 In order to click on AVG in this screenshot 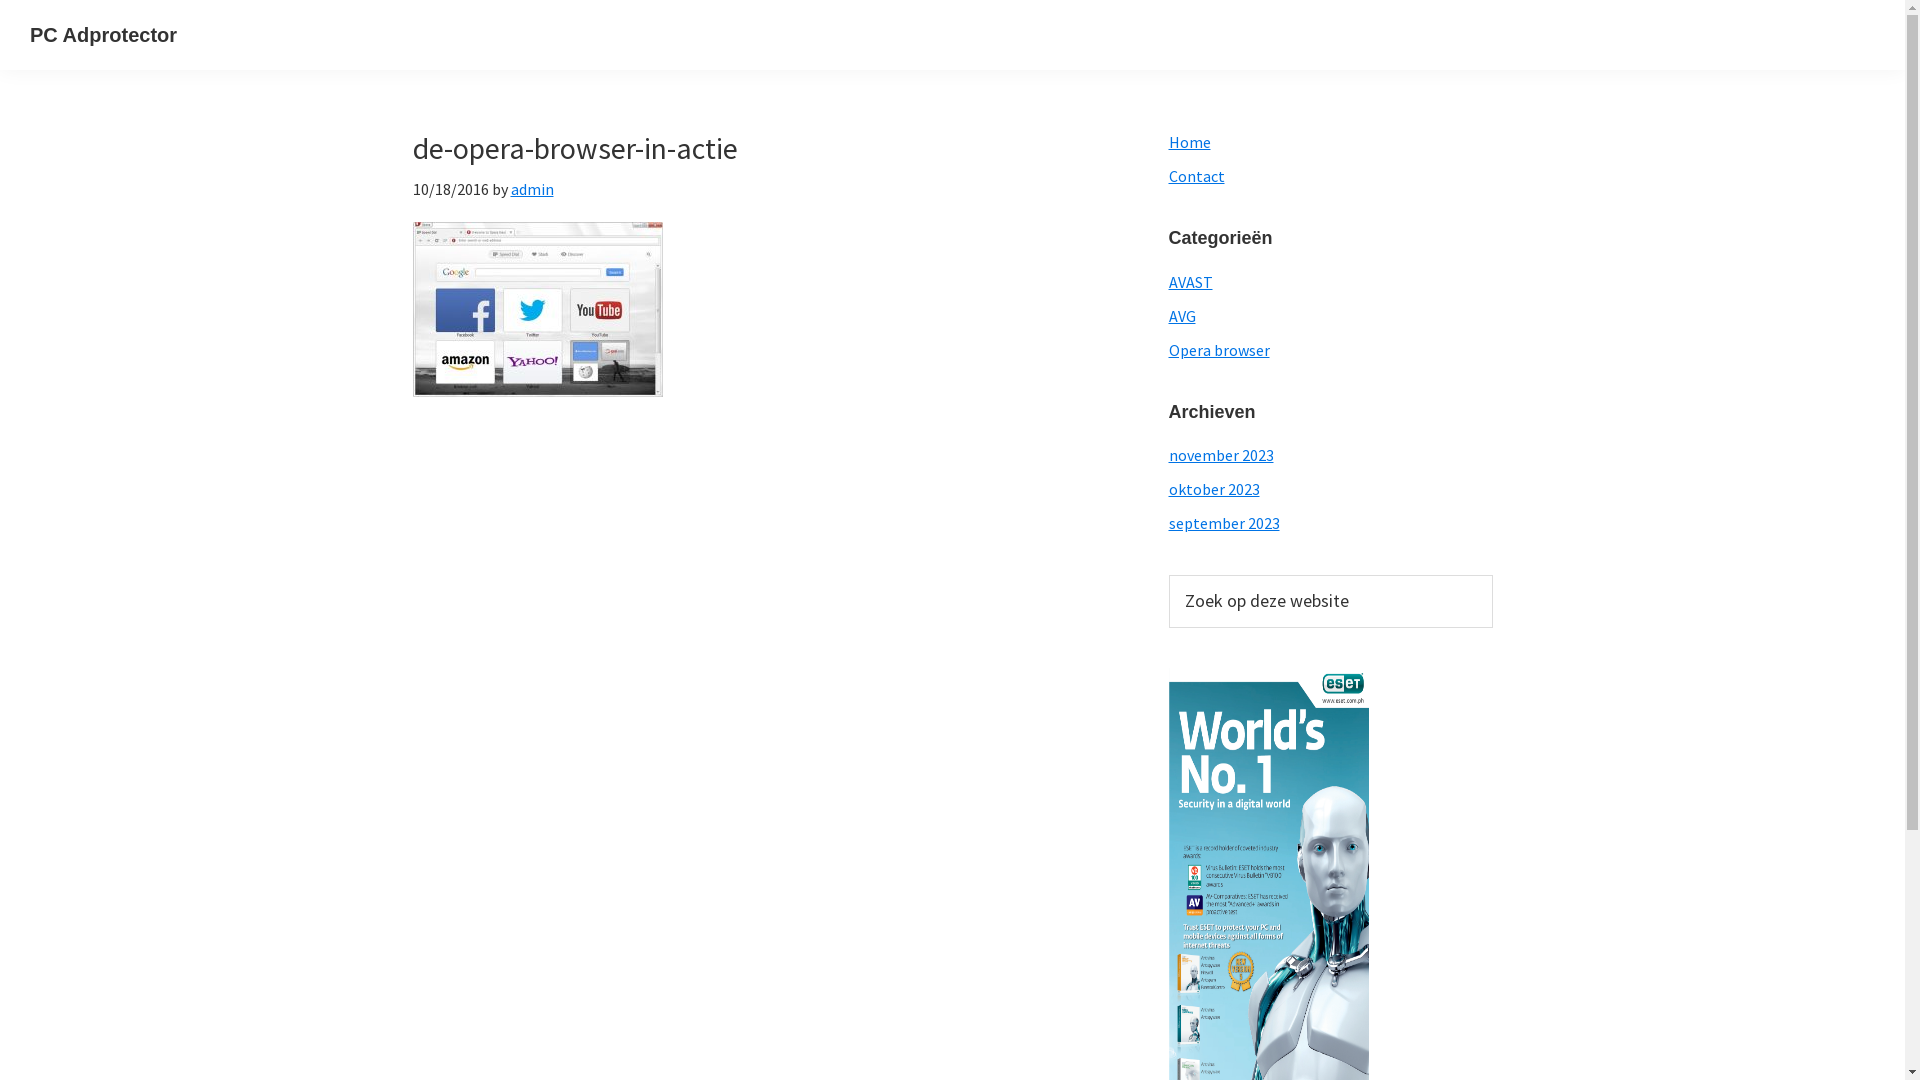, I will do `click(1182, 316)`.